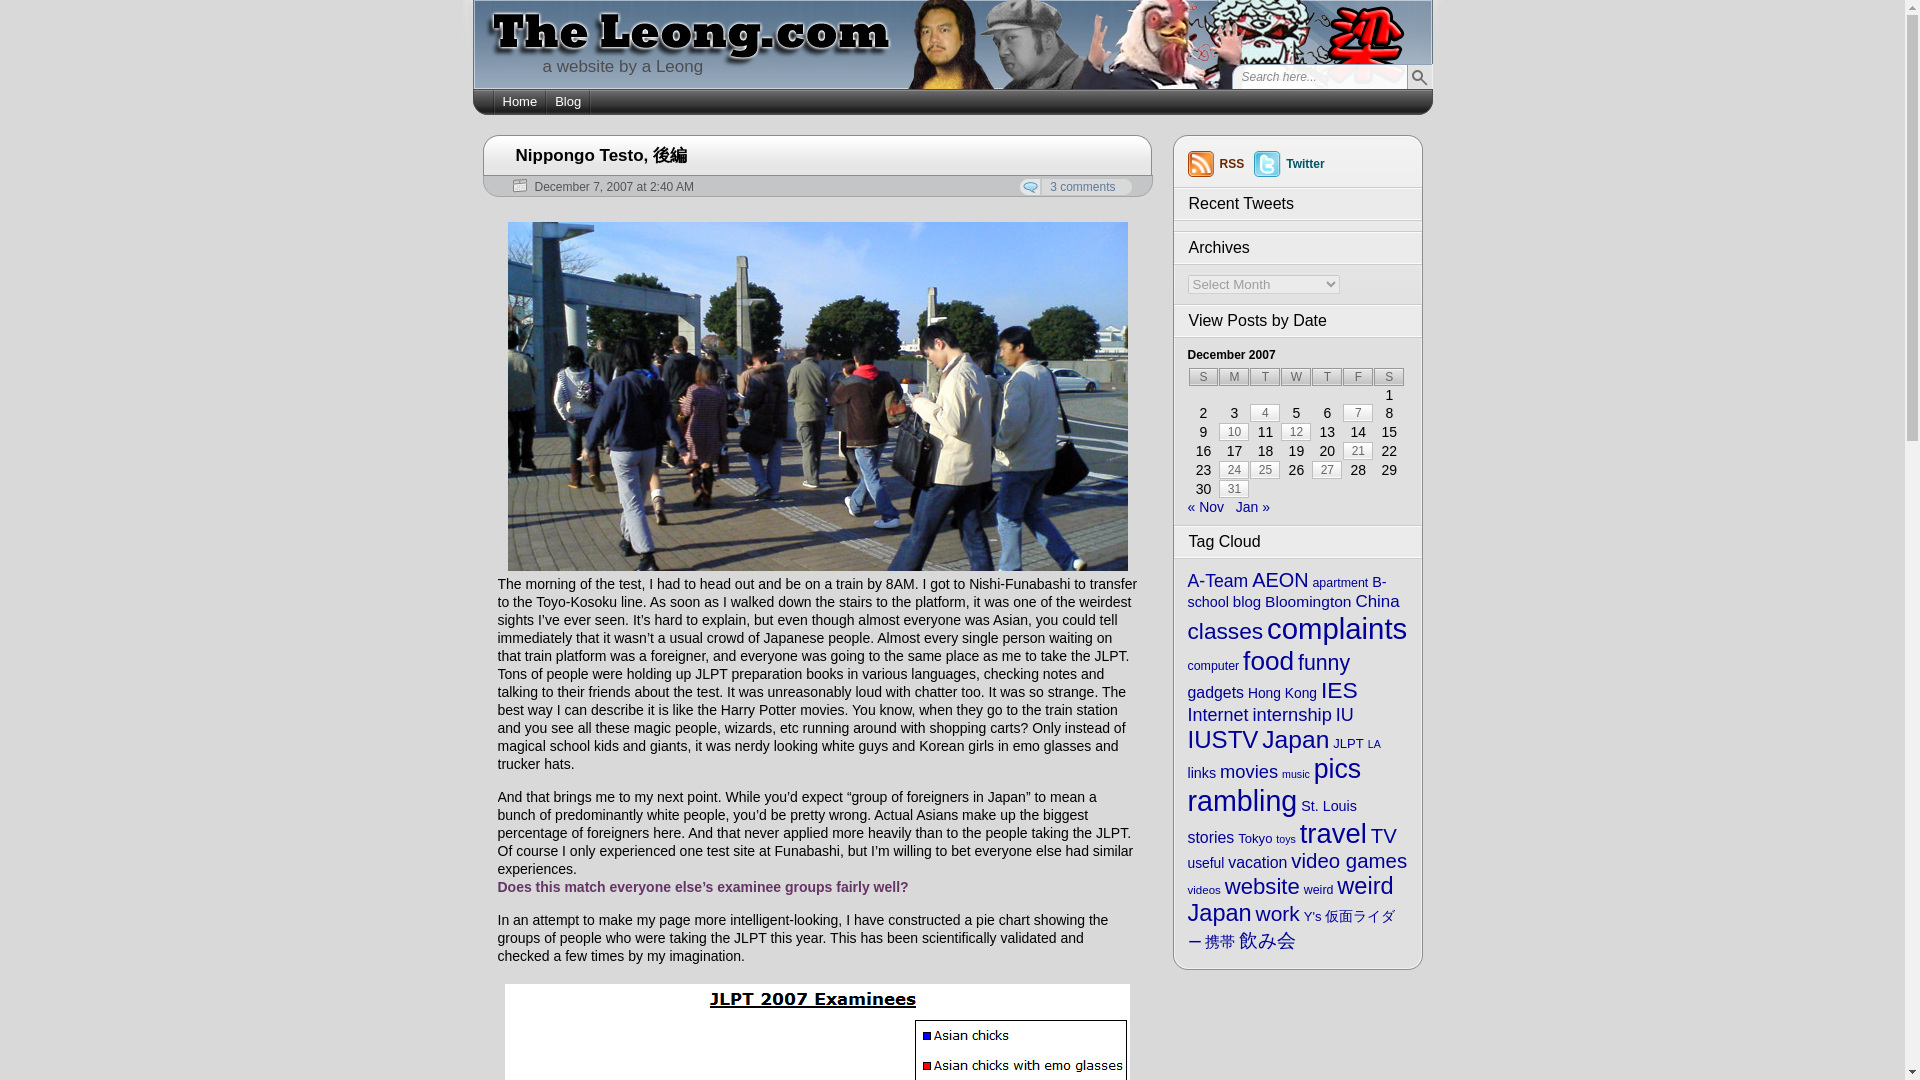 The image size is (1920, 1080). What do you see at coordinates (1326, 470) in the screenshot?
I see `27` at bounding box center [1326, 470].